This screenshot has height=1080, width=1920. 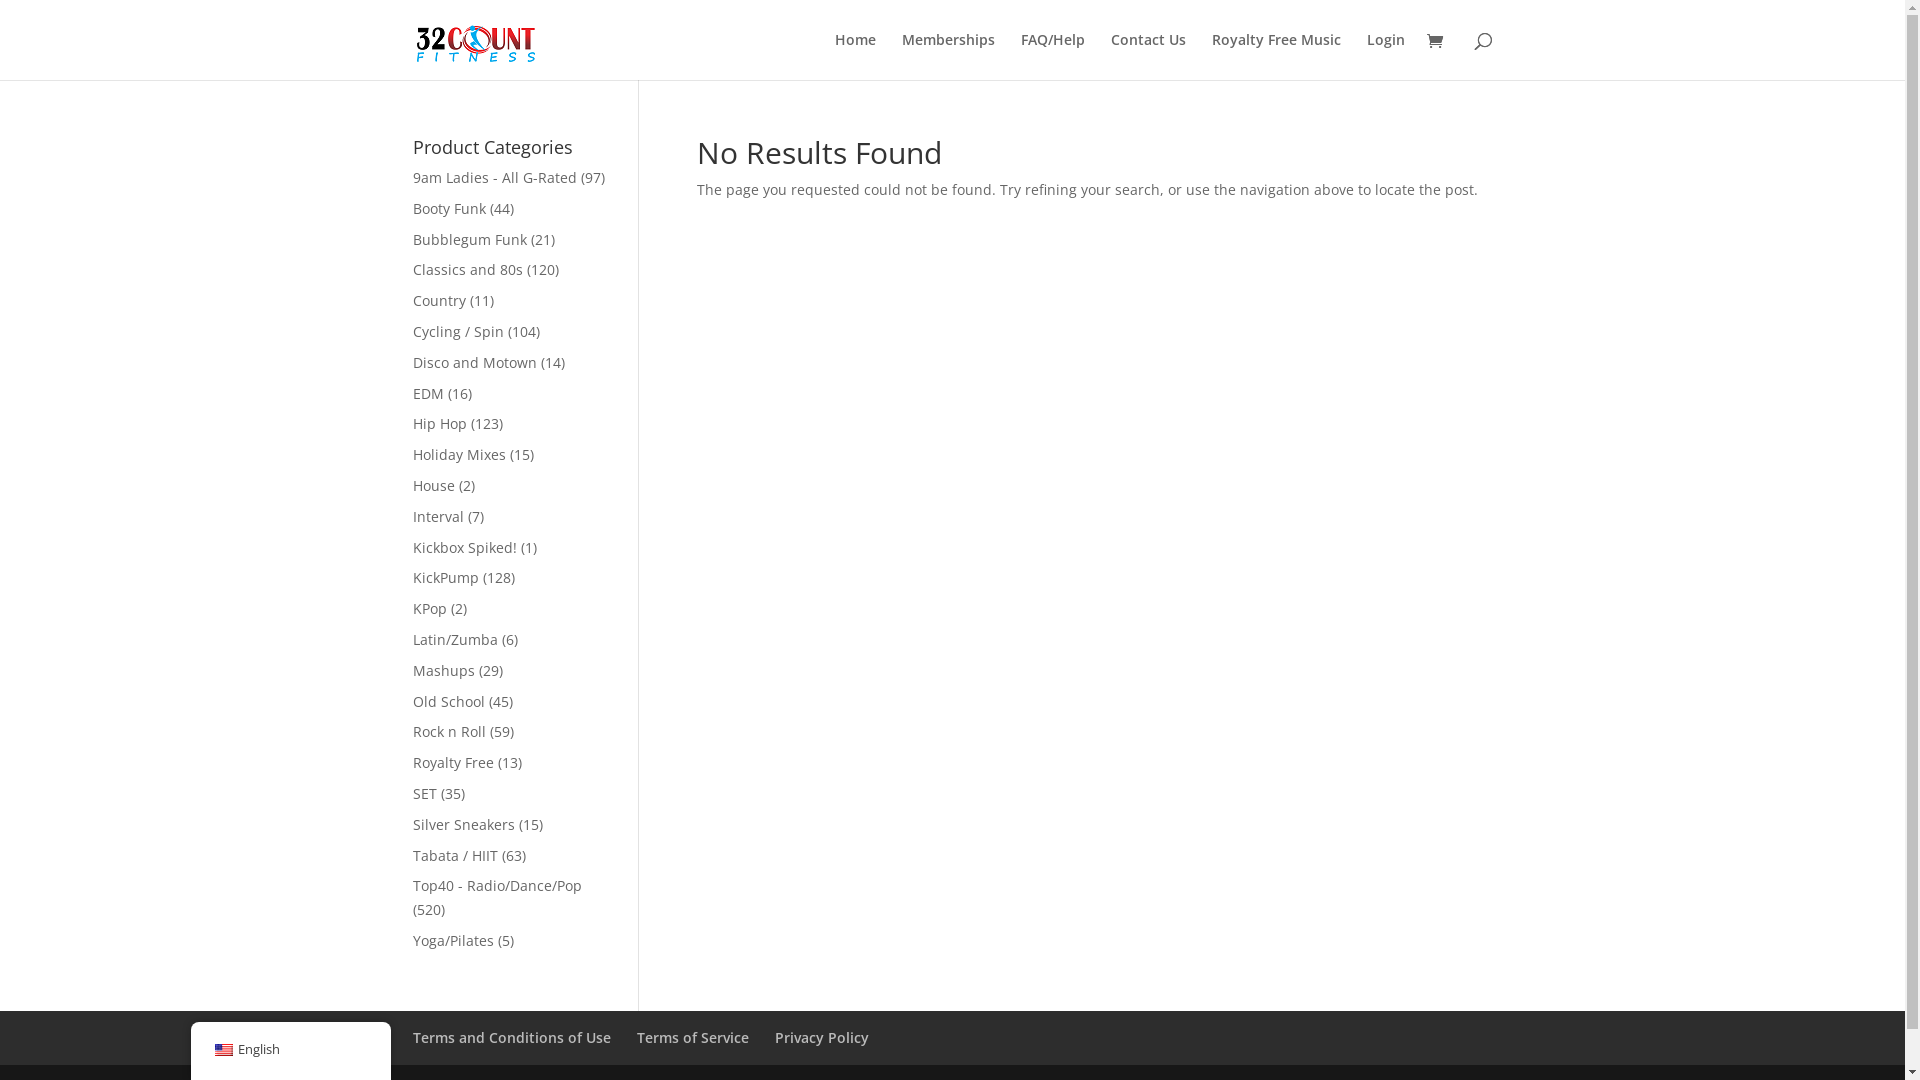 What do you see at coordinates (438, 516) in the screenshot?
I see `Interval` at bounding box center [438, 516].